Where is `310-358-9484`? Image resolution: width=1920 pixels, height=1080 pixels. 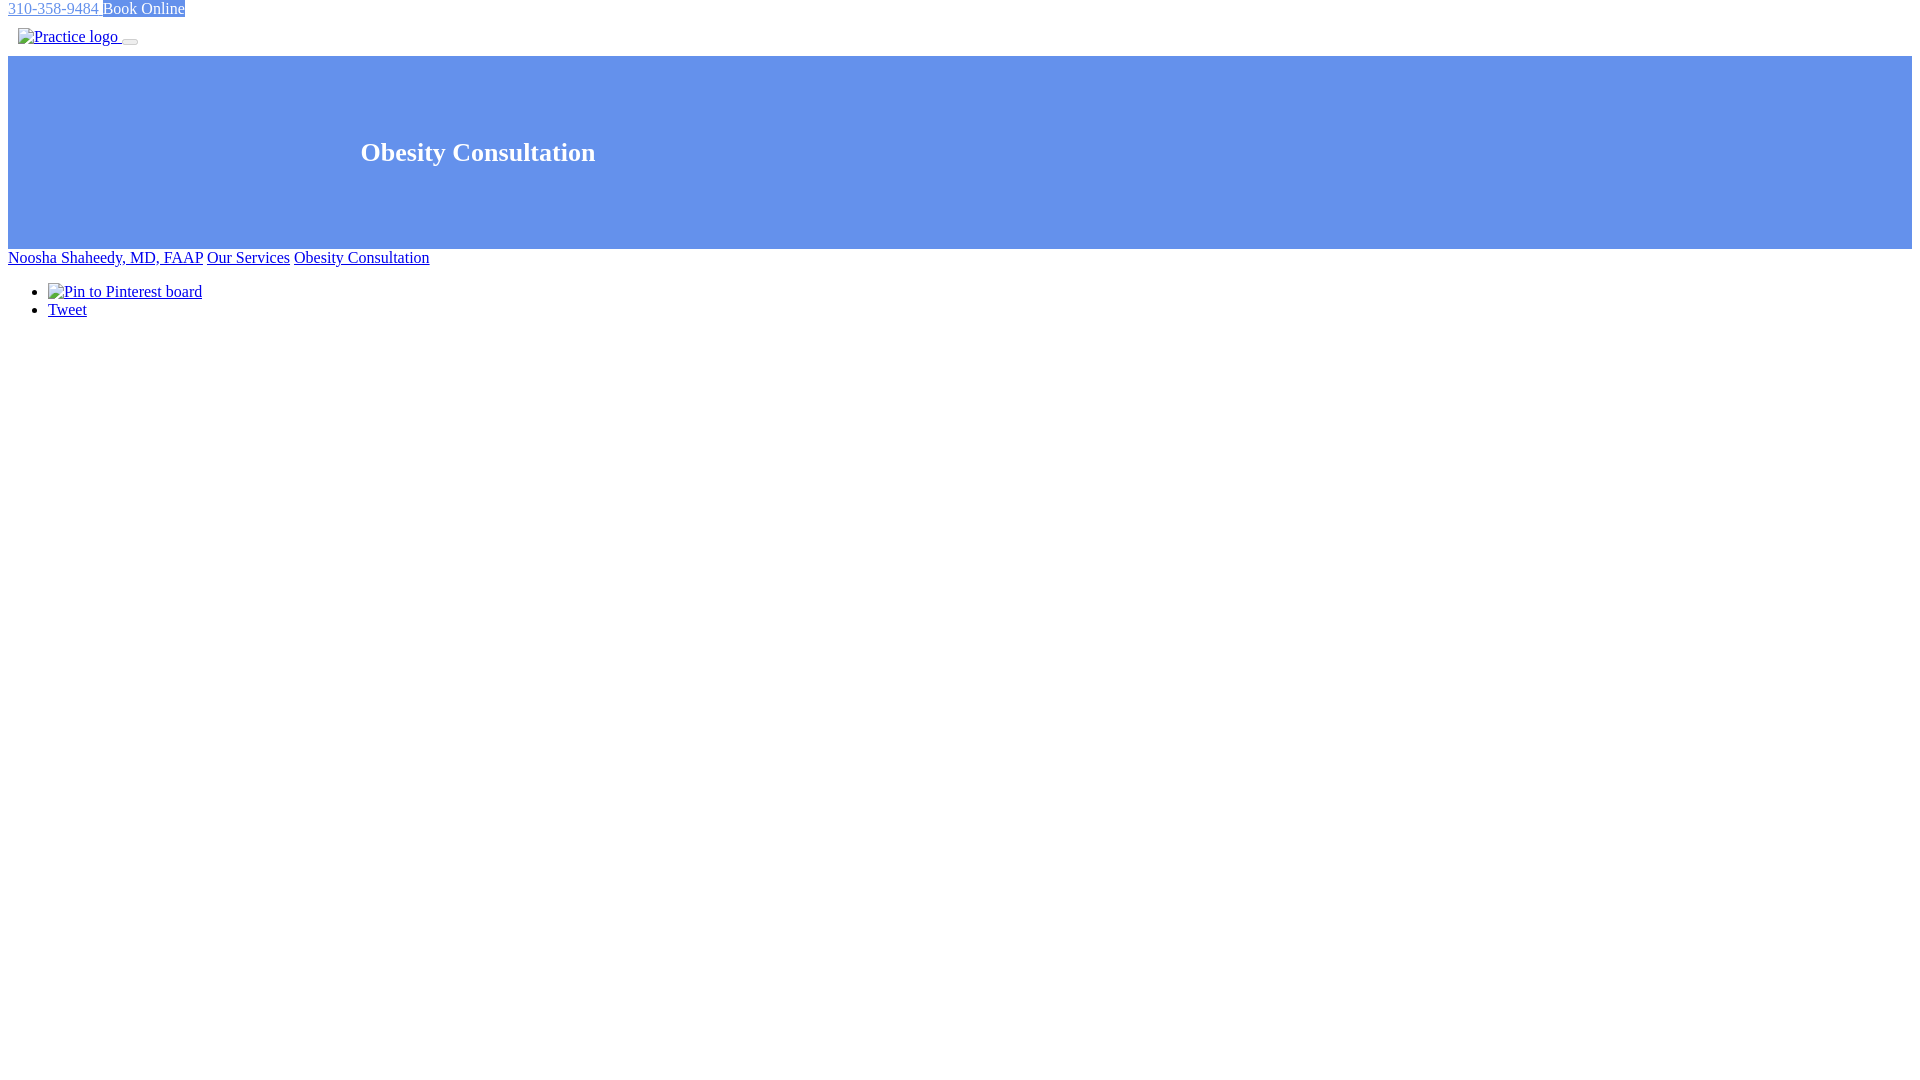 310-358-9484 is located at coordinates (55, 8).